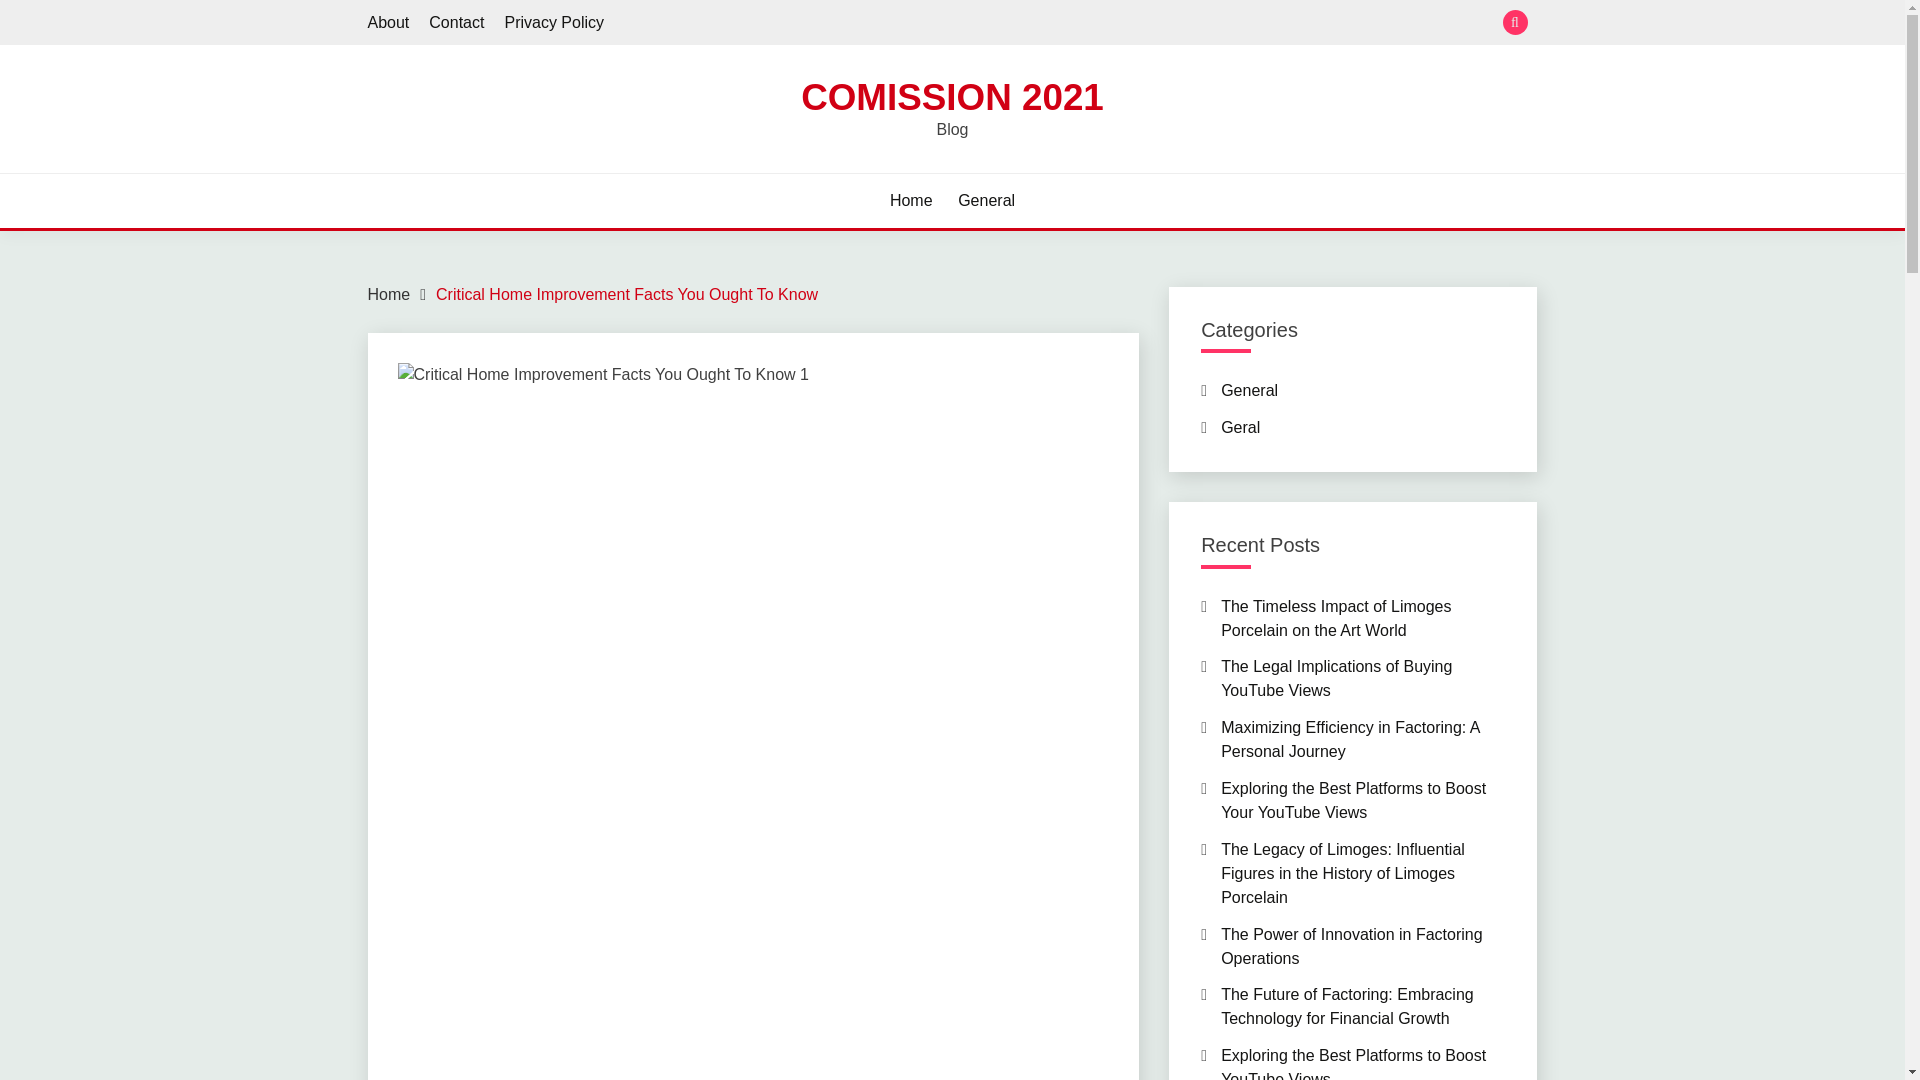  What do you see at coordinates (1250, 390) in the screenshot?
I see `General` at bounding box center [1250, 390].